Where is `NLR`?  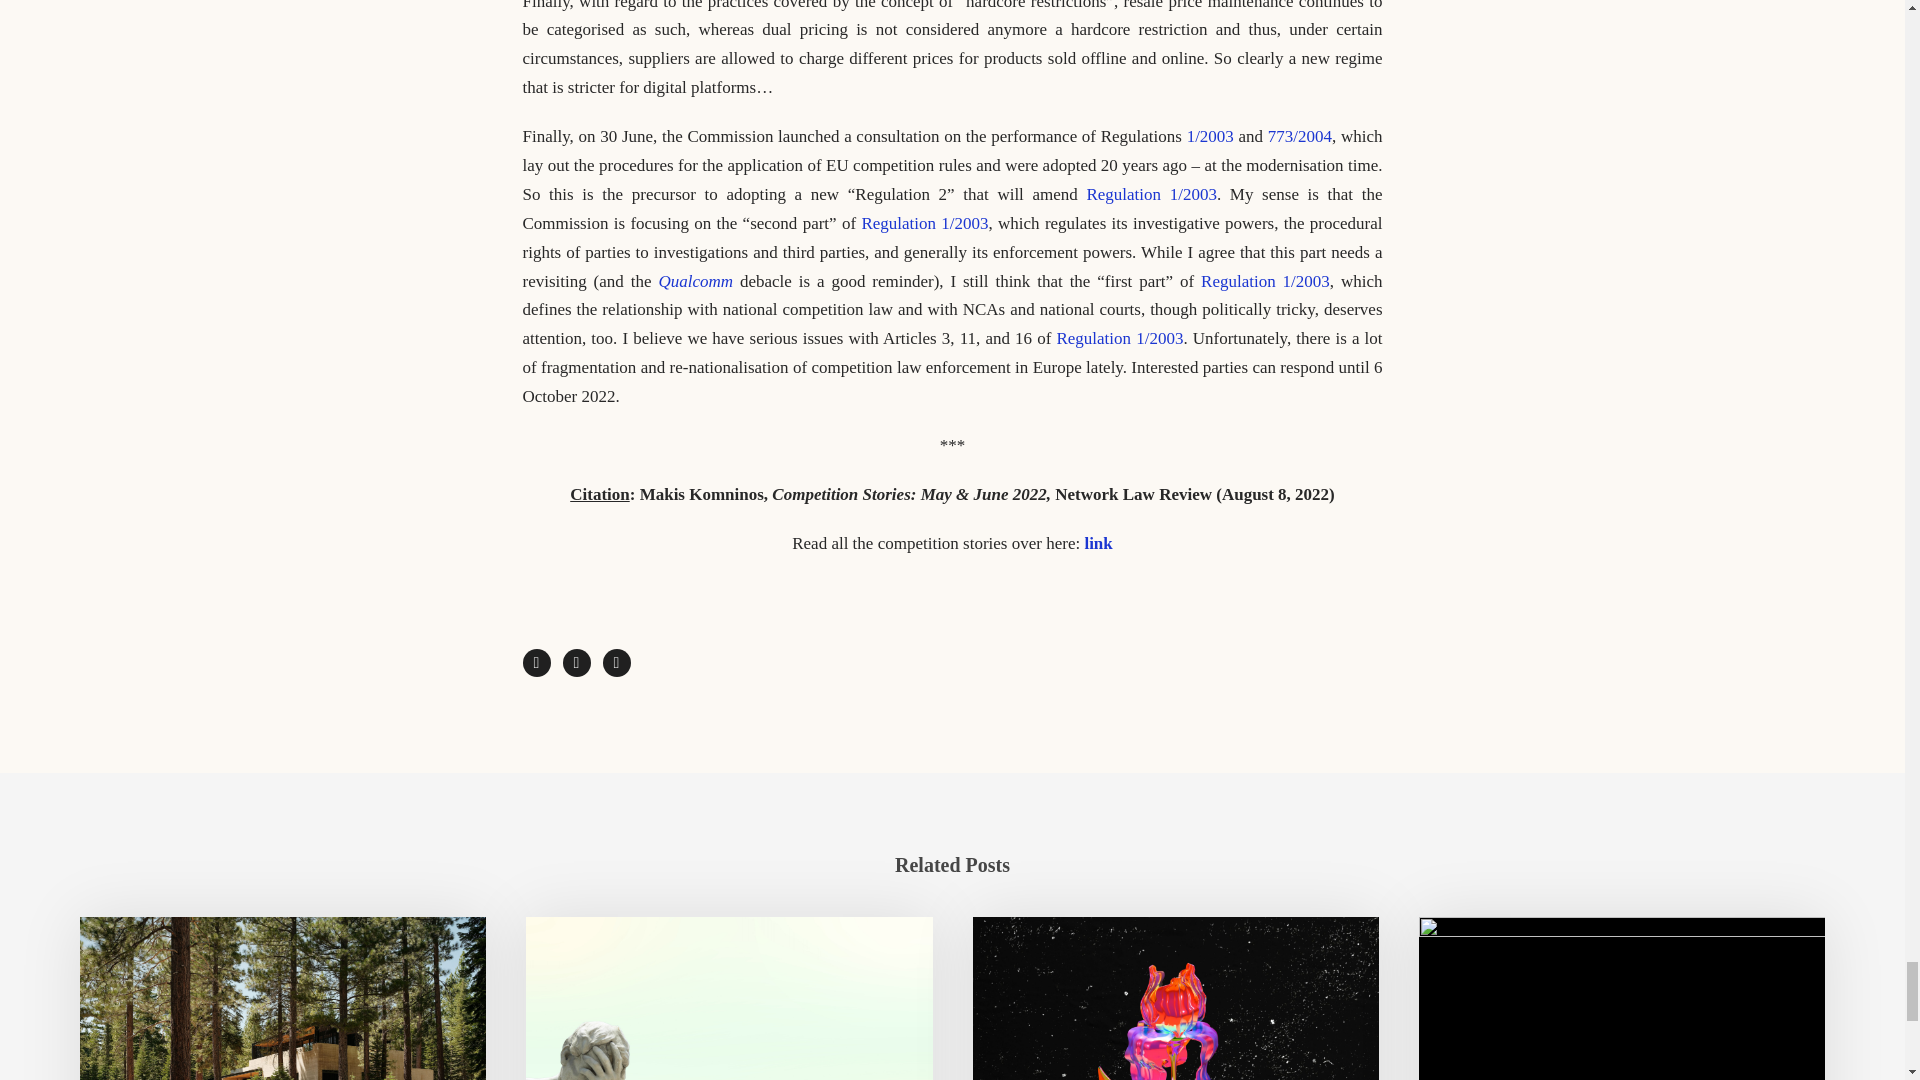 NLR is located at coordinates (728, 998).